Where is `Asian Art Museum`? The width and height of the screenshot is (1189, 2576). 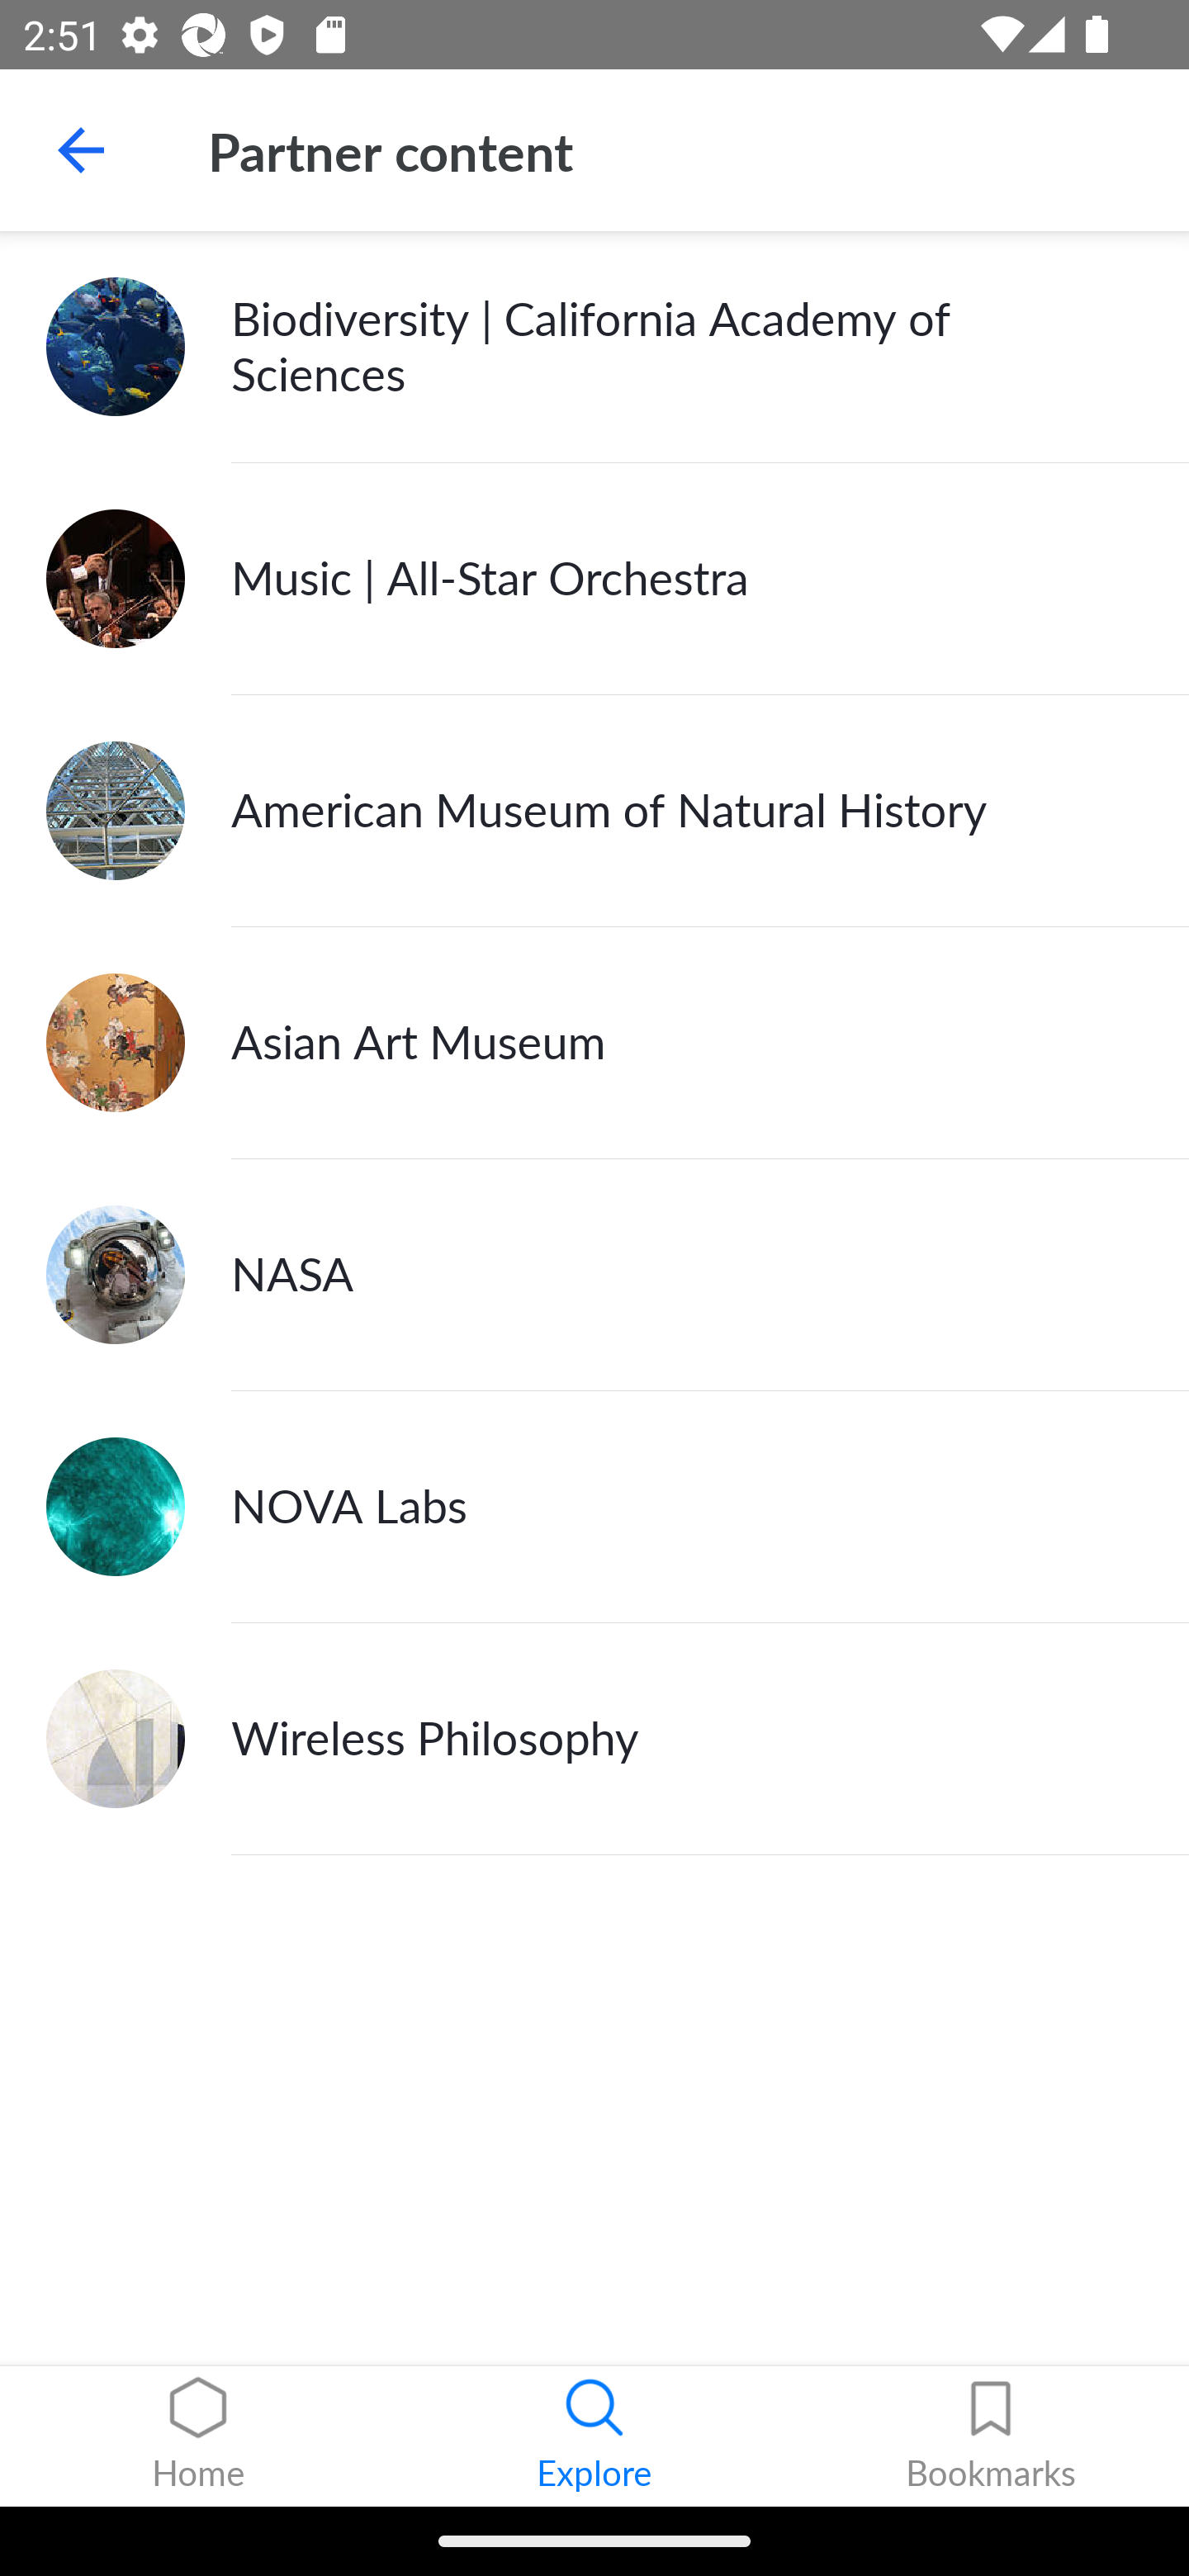 Asian Art Museum is located at coordinates (594, 1044).